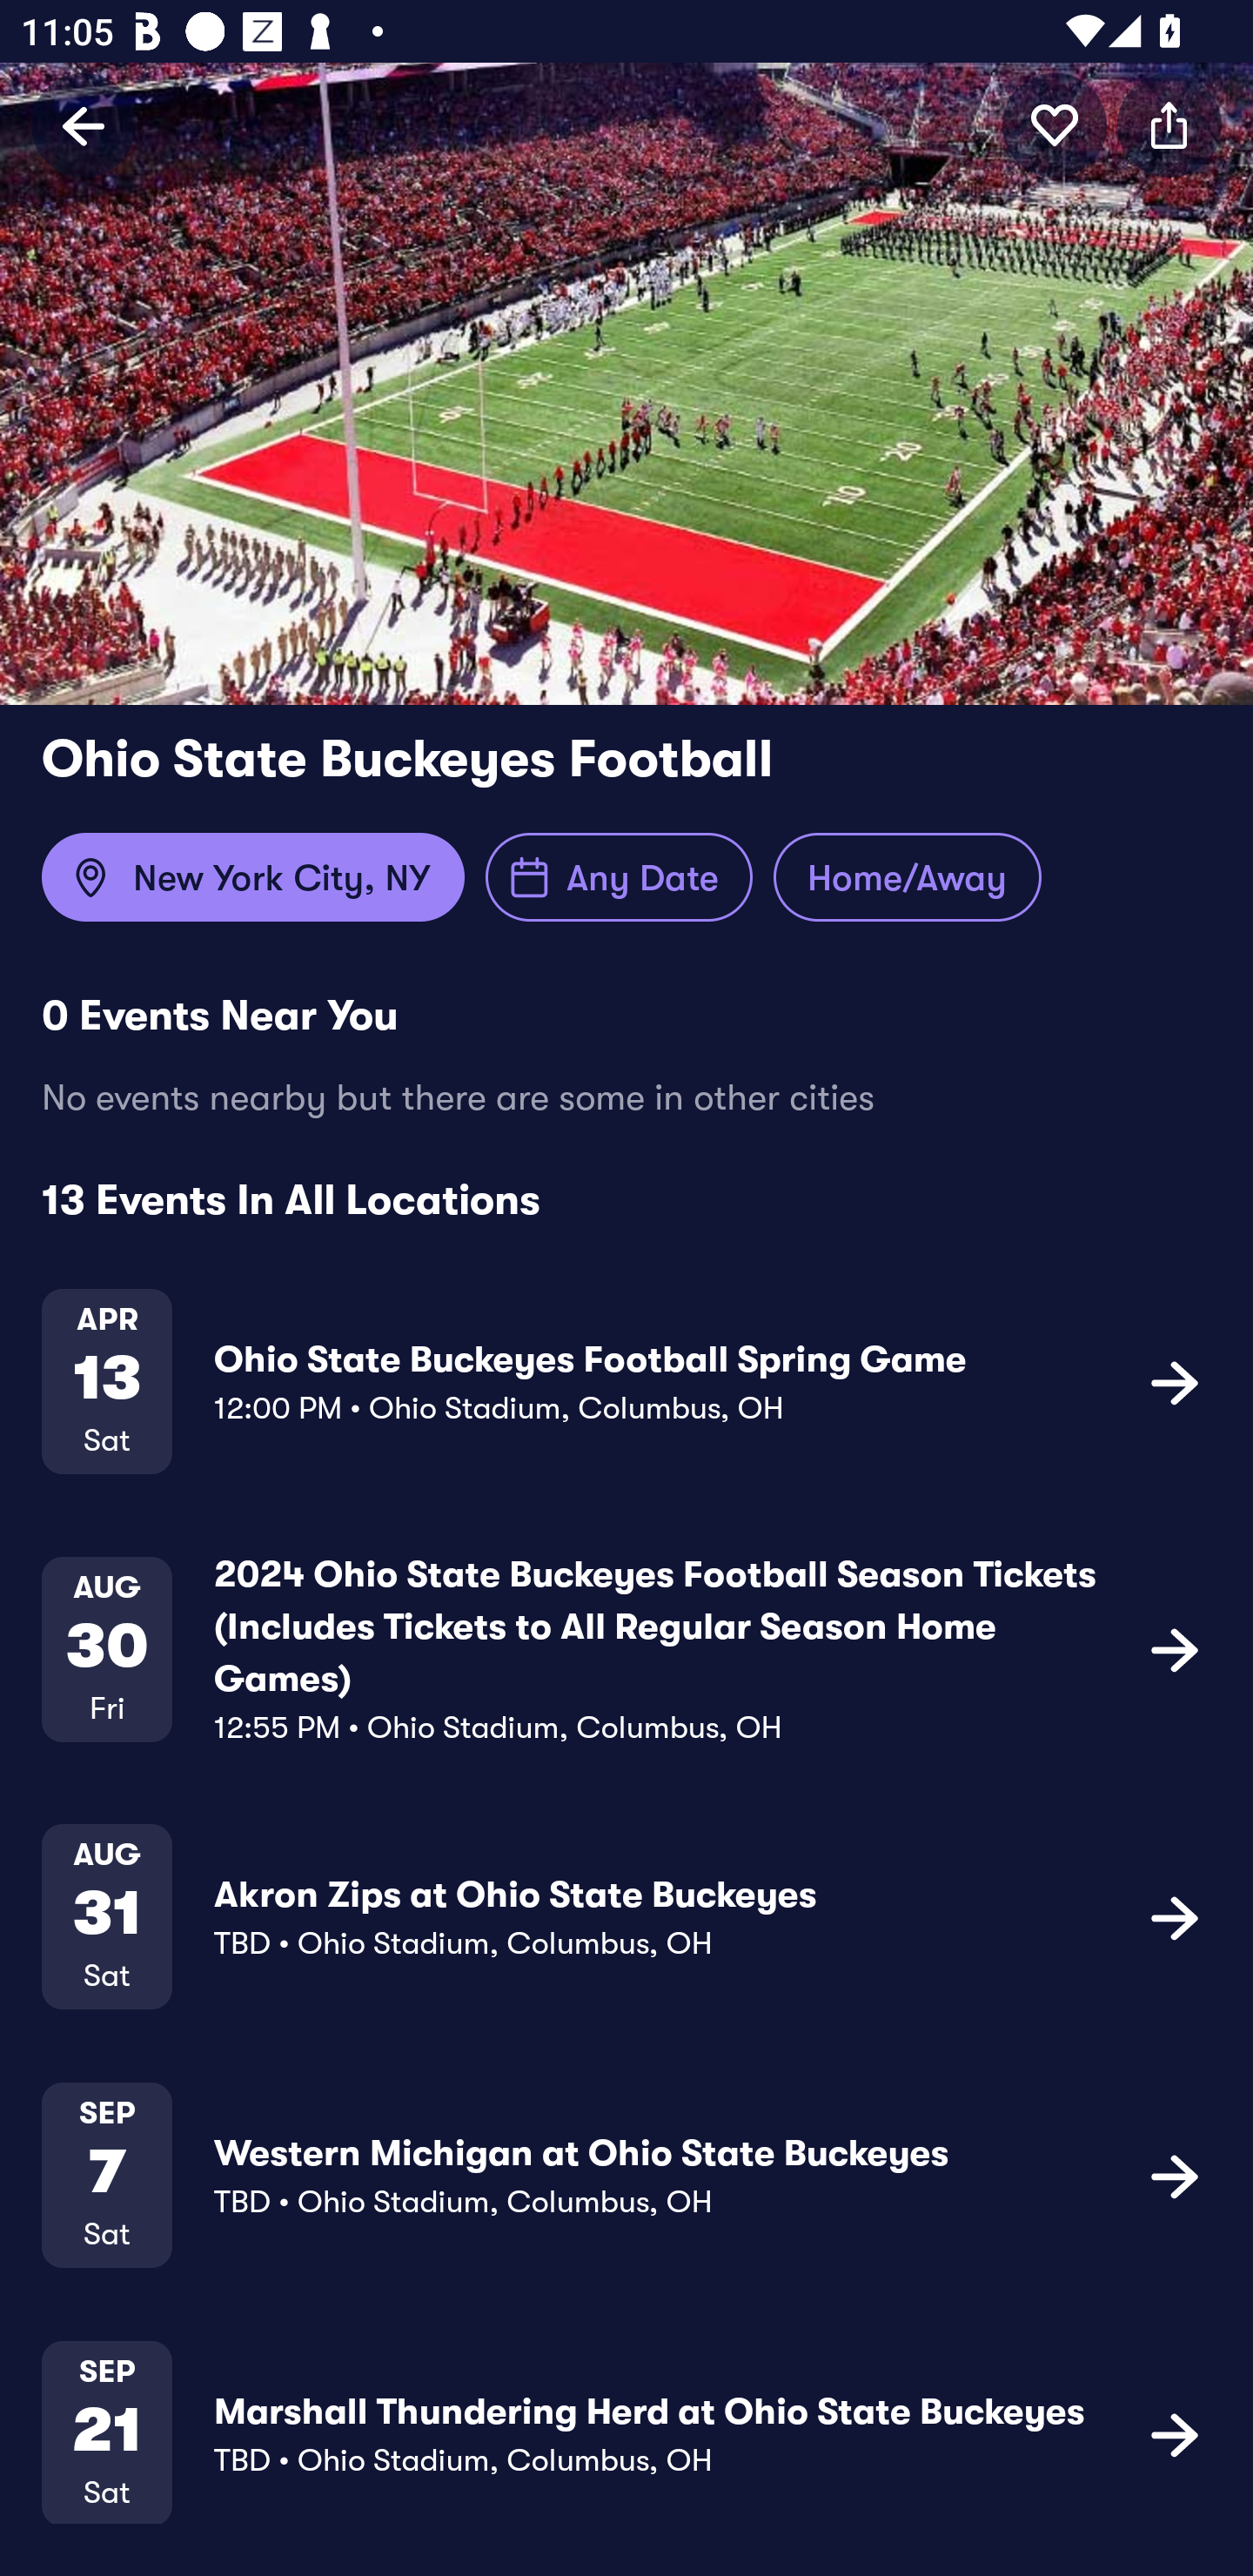 This screenshot has height=2576, width=1253. I want to click on icon button, so click(1169, 124).